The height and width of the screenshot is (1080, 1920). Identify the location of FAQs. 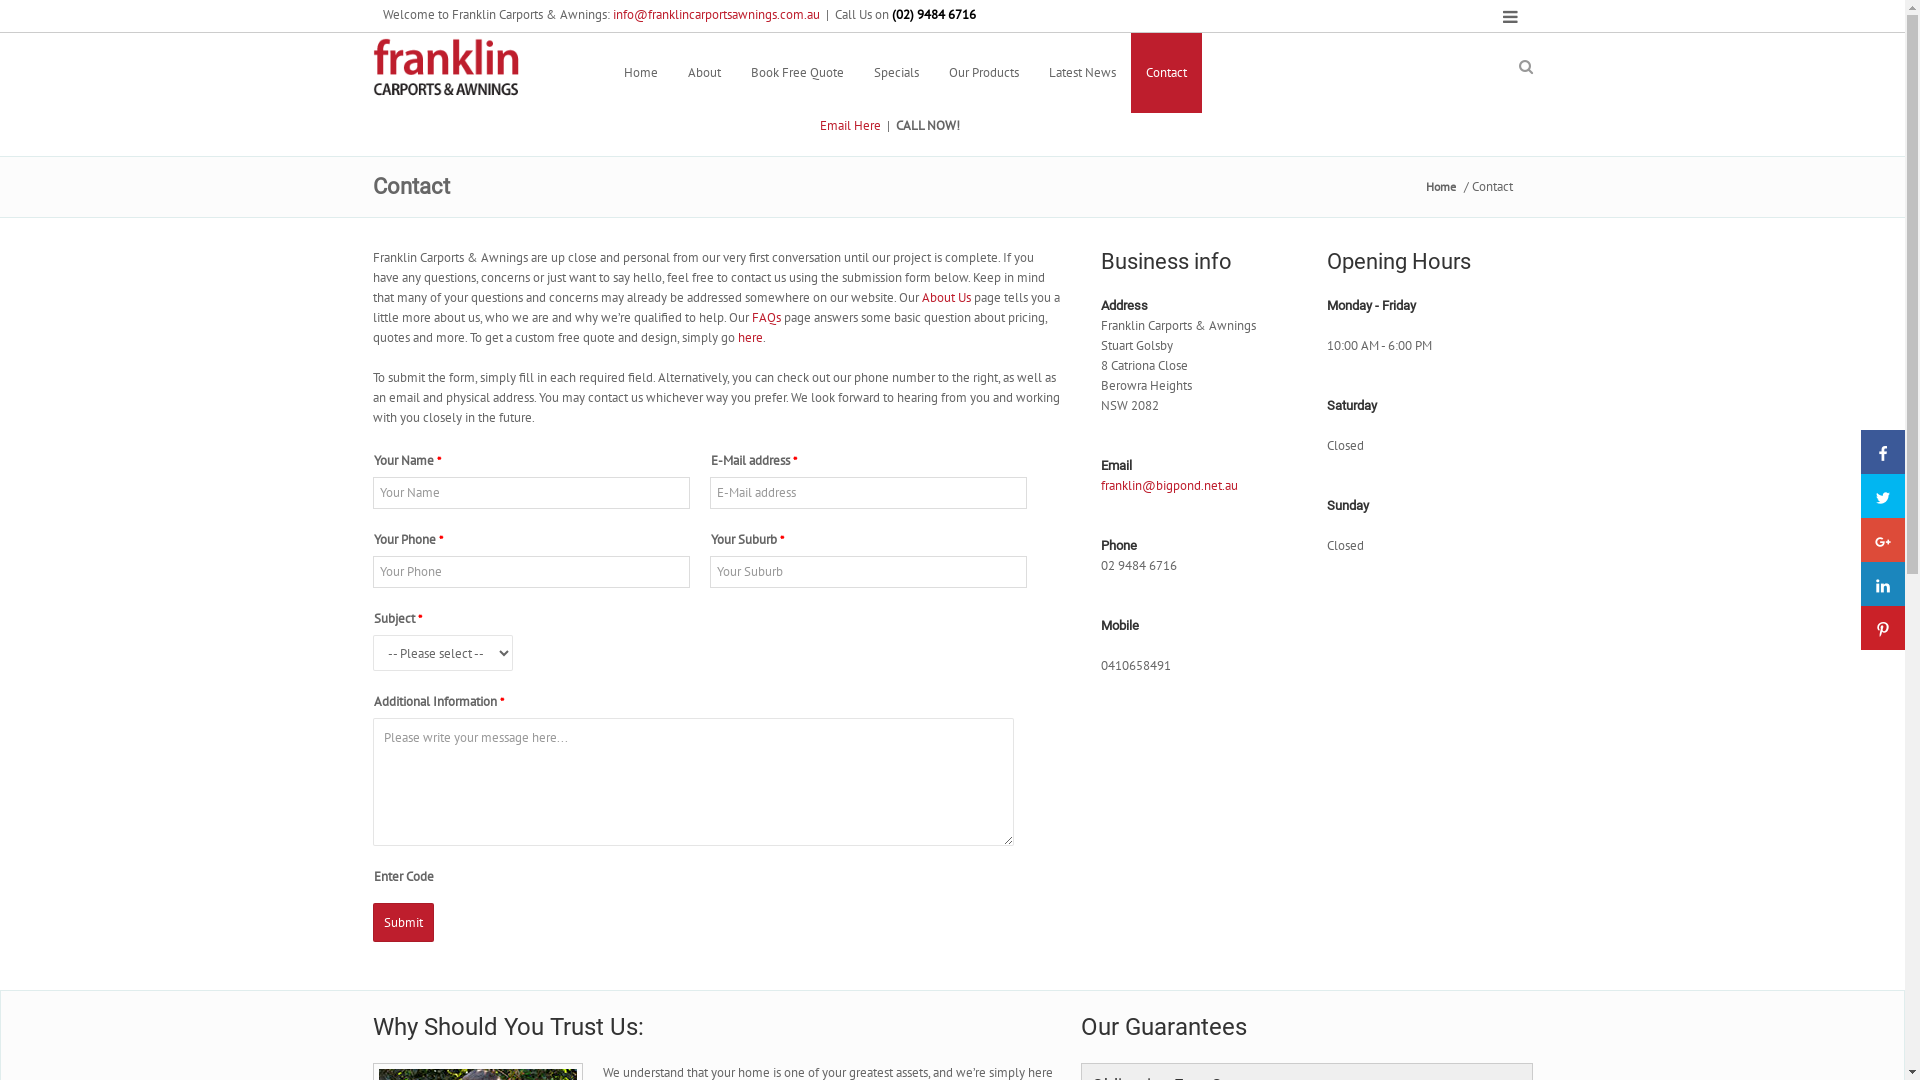
(766, 318).